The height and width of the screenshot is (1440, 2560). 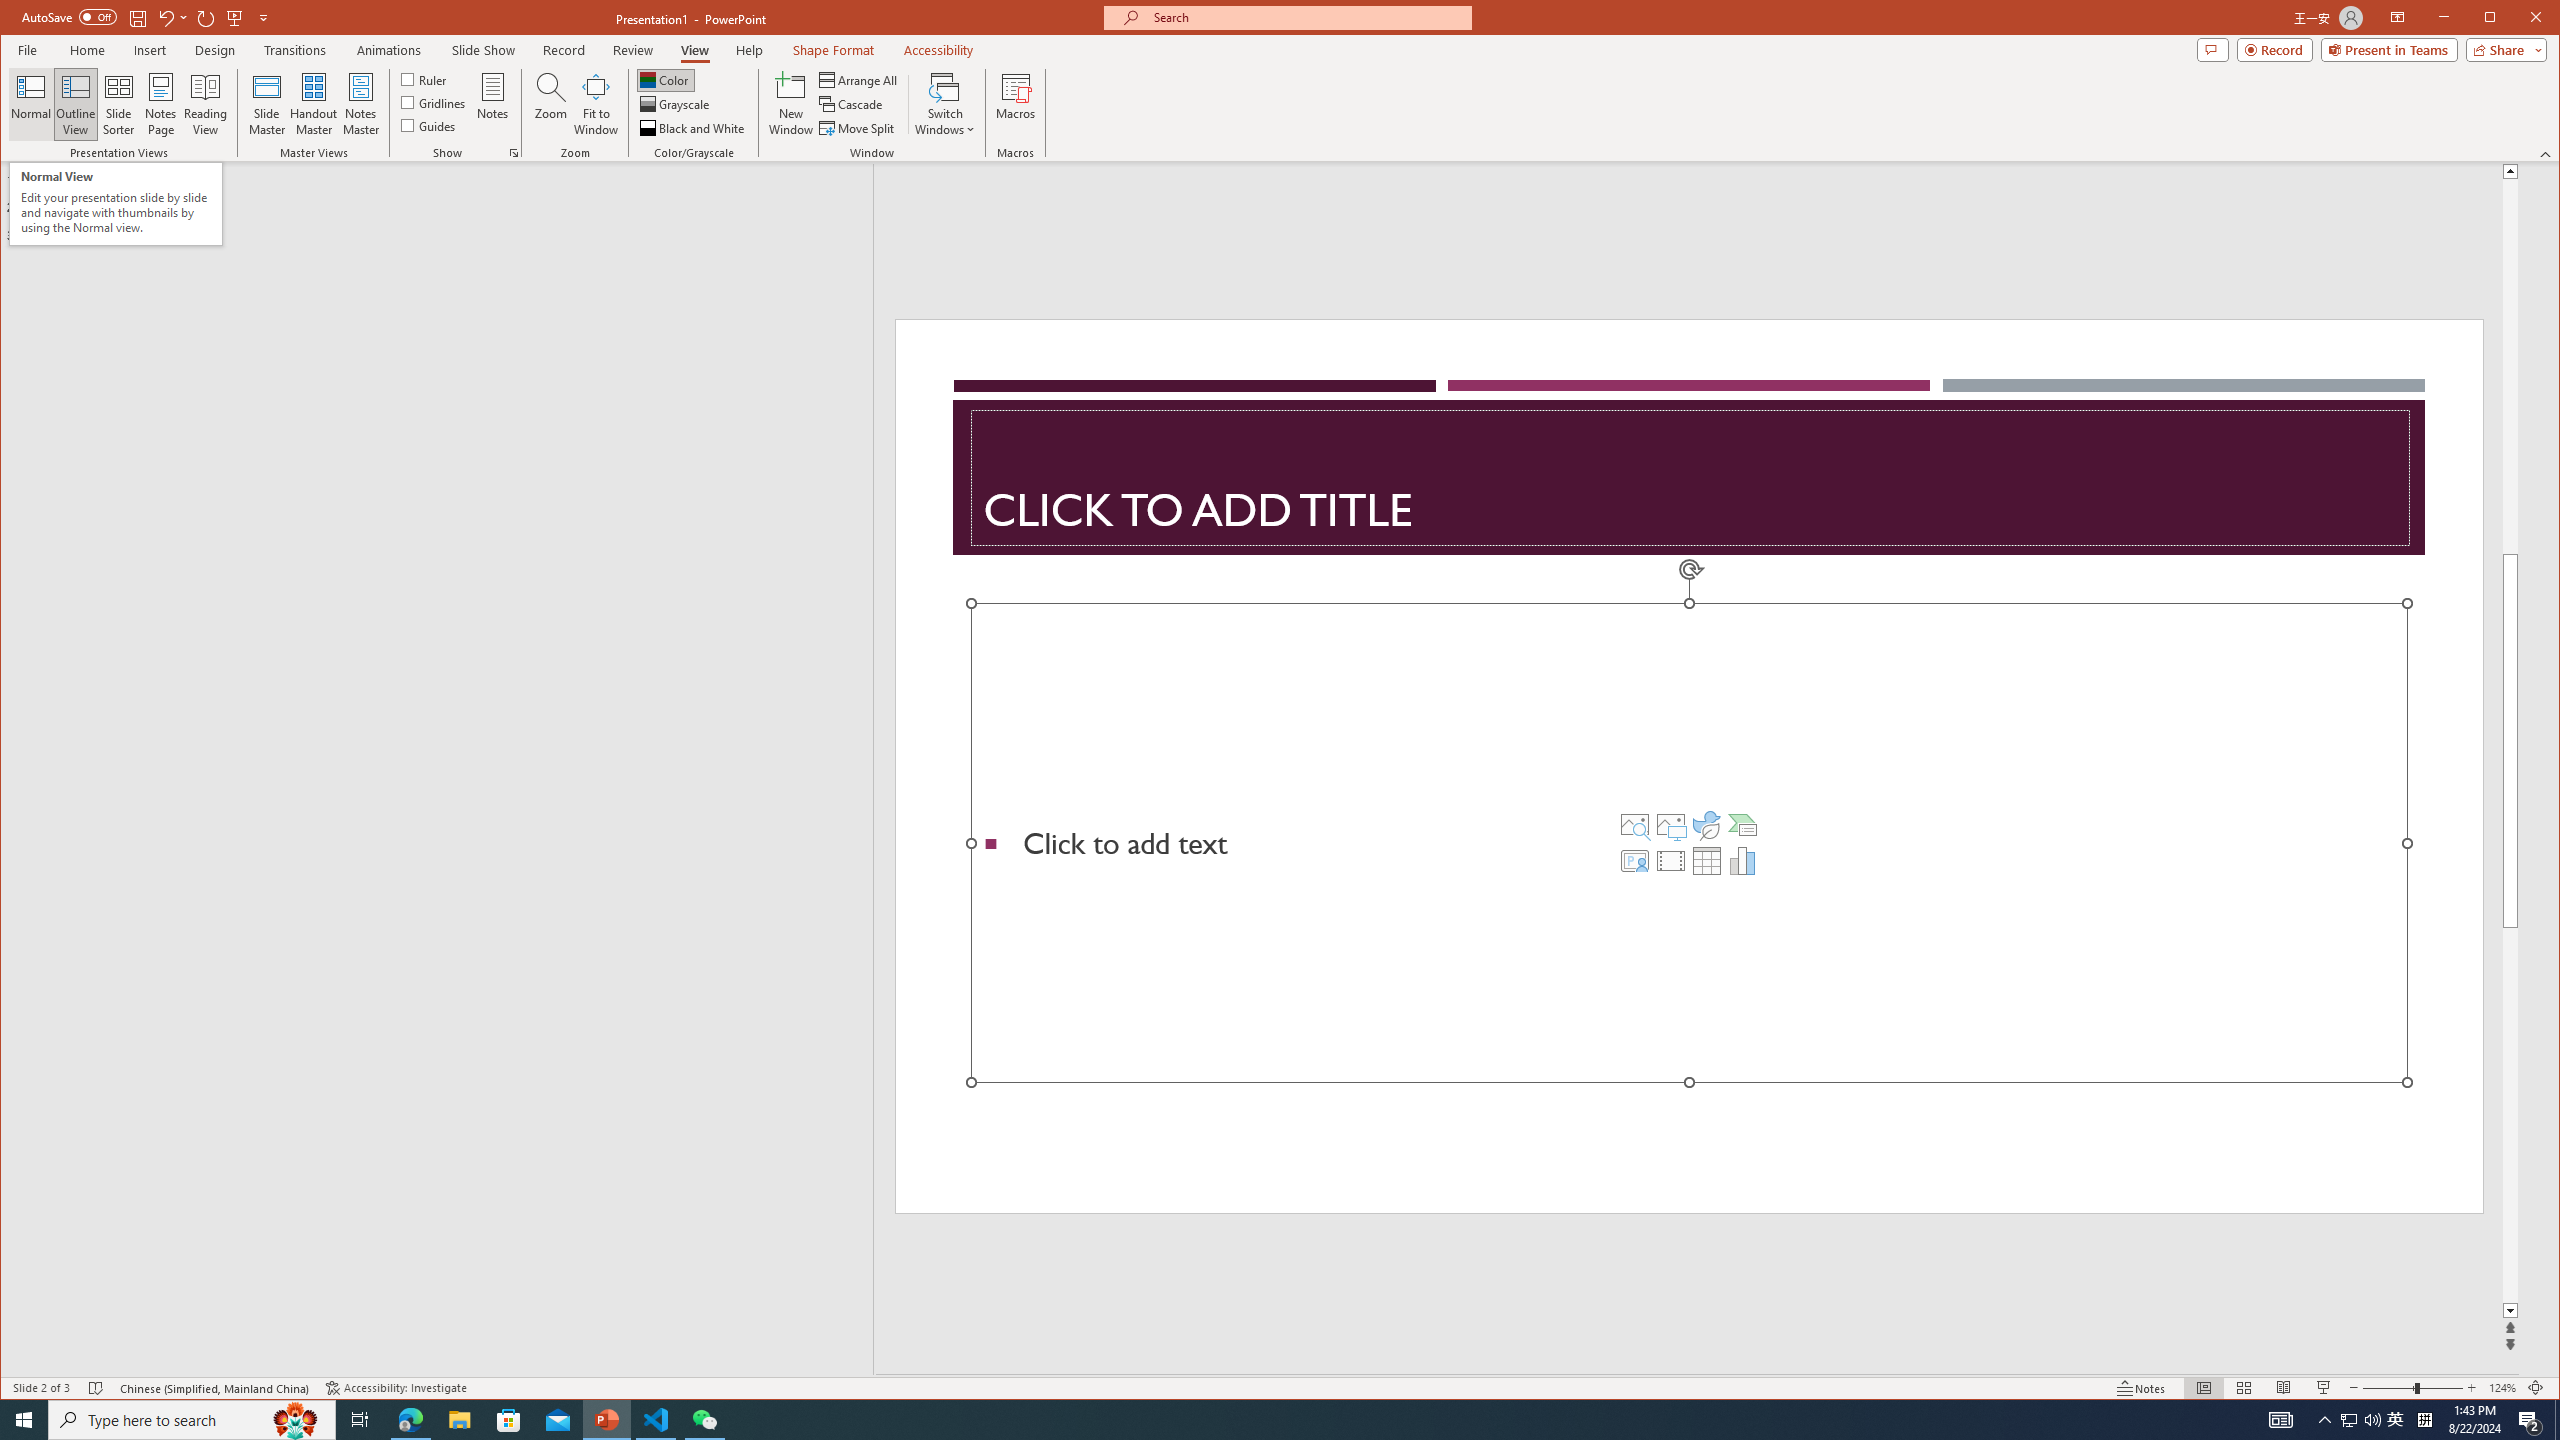 I want to click on Macros, so click(x=1014, y=104).